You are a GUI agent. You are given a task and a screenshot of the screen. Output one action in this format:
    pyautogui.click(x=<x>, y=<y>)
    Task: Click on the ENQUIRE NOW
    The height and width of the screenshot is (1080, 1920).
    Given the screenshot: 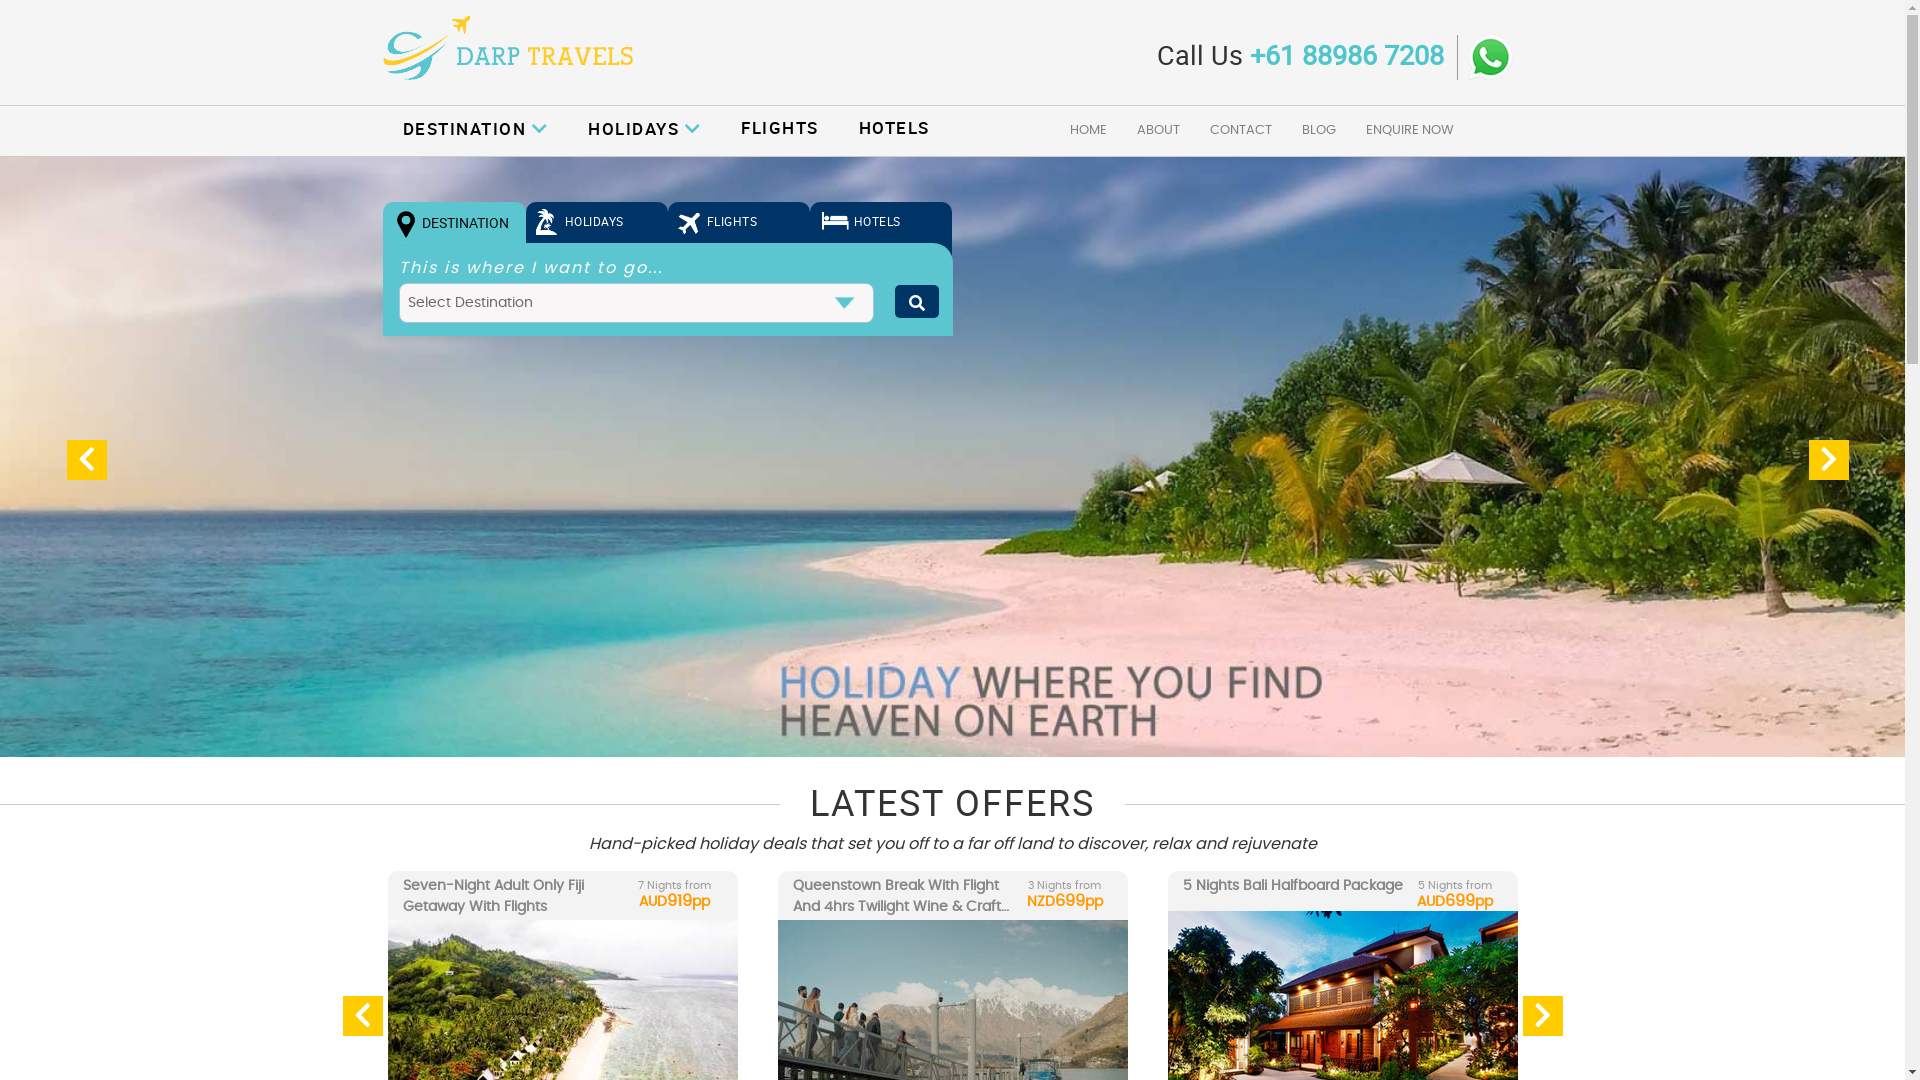 What is the action you would take?
    pyautogui.click(x=1410, y=130)
    